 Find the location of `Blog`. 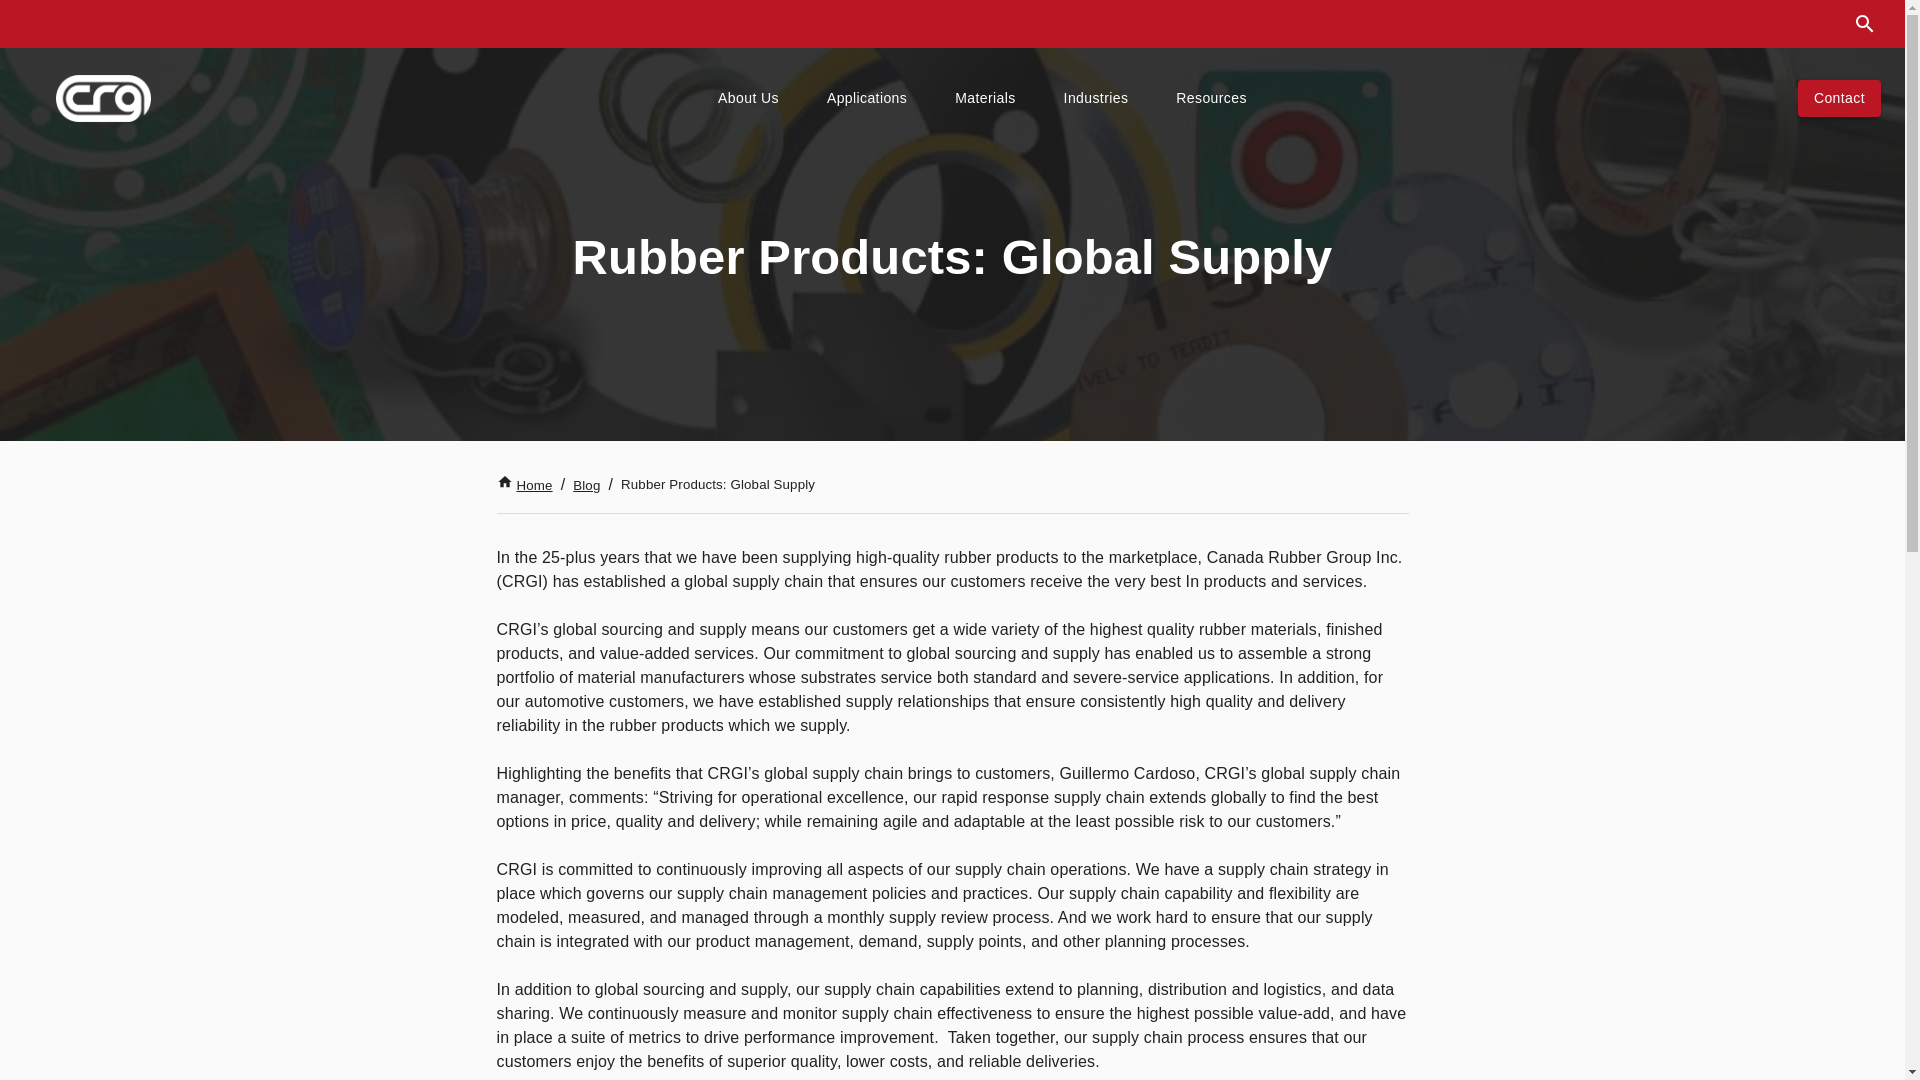

Blog is located at coordinates (586, 485).